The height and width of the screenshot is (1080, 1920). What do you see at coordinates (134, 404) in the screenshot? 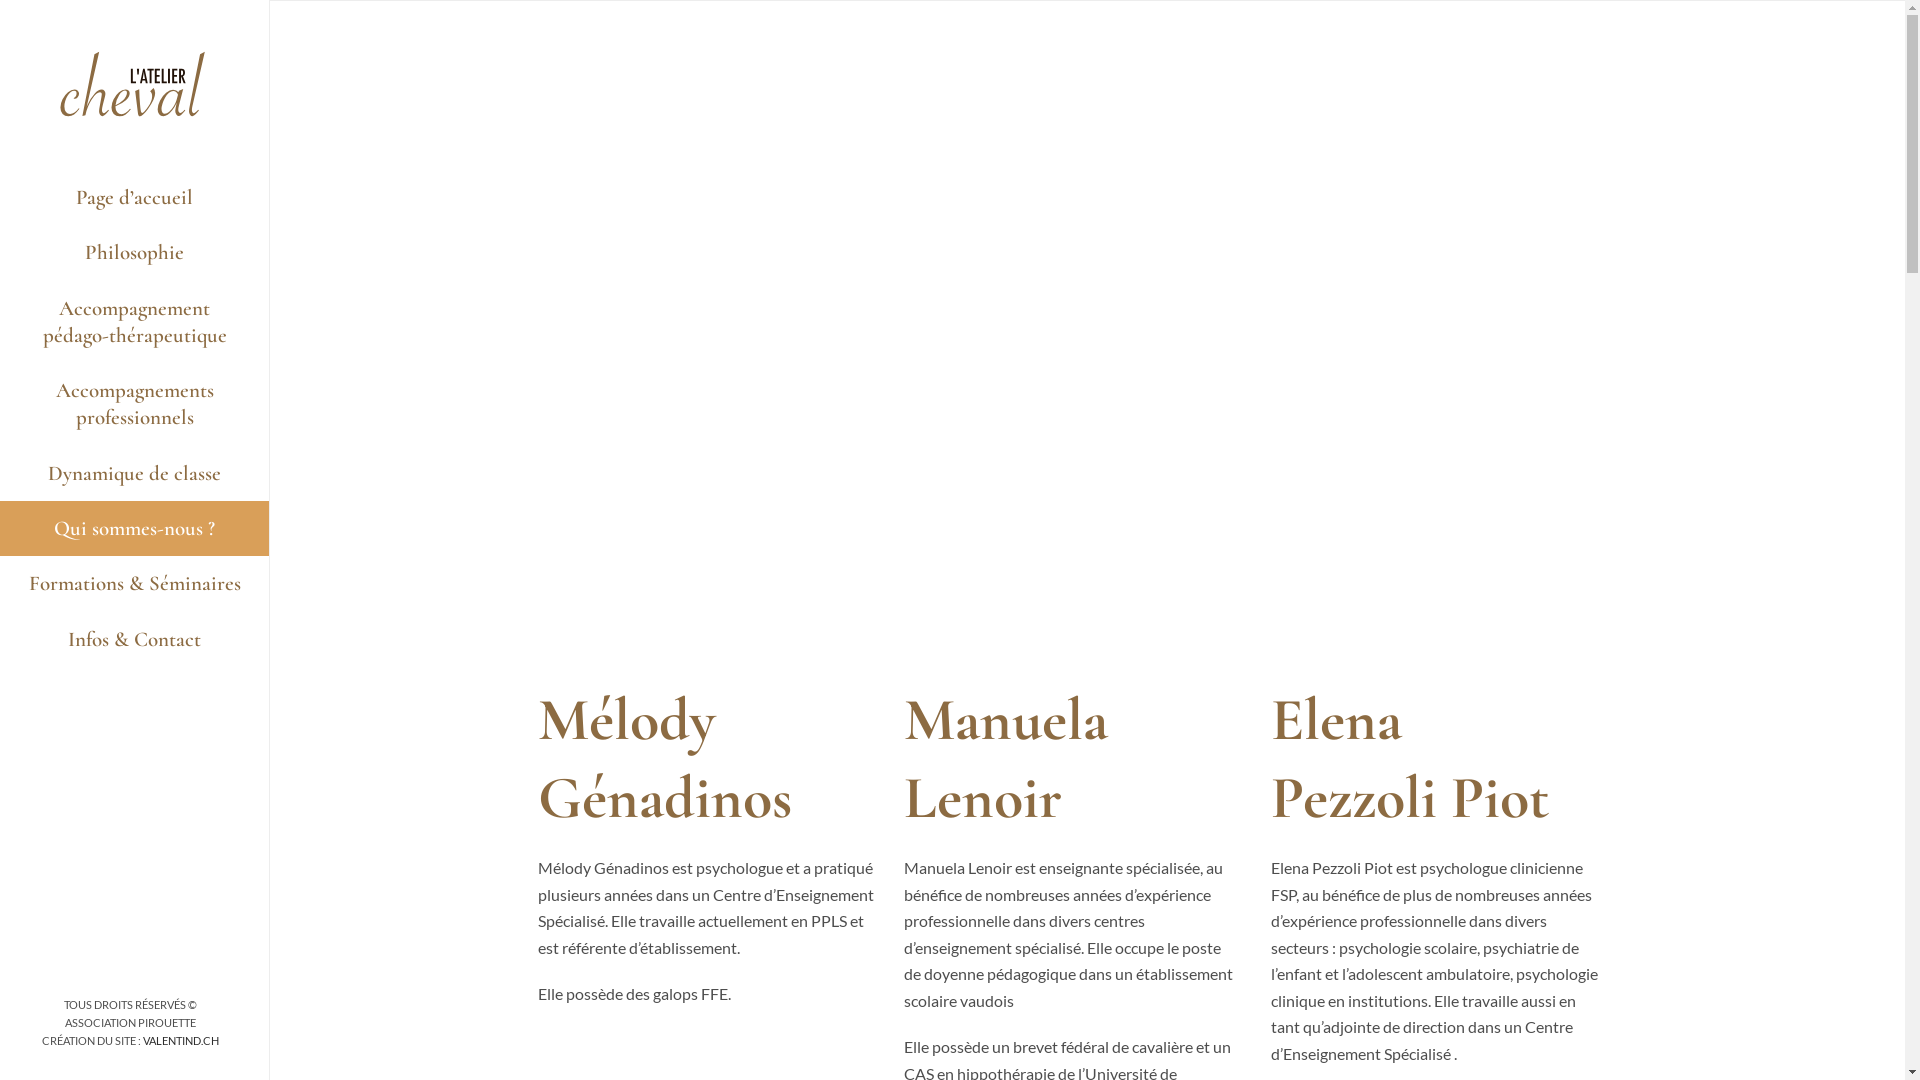
I see `Accompagnements professionnels` at bounding box center [134, 404].